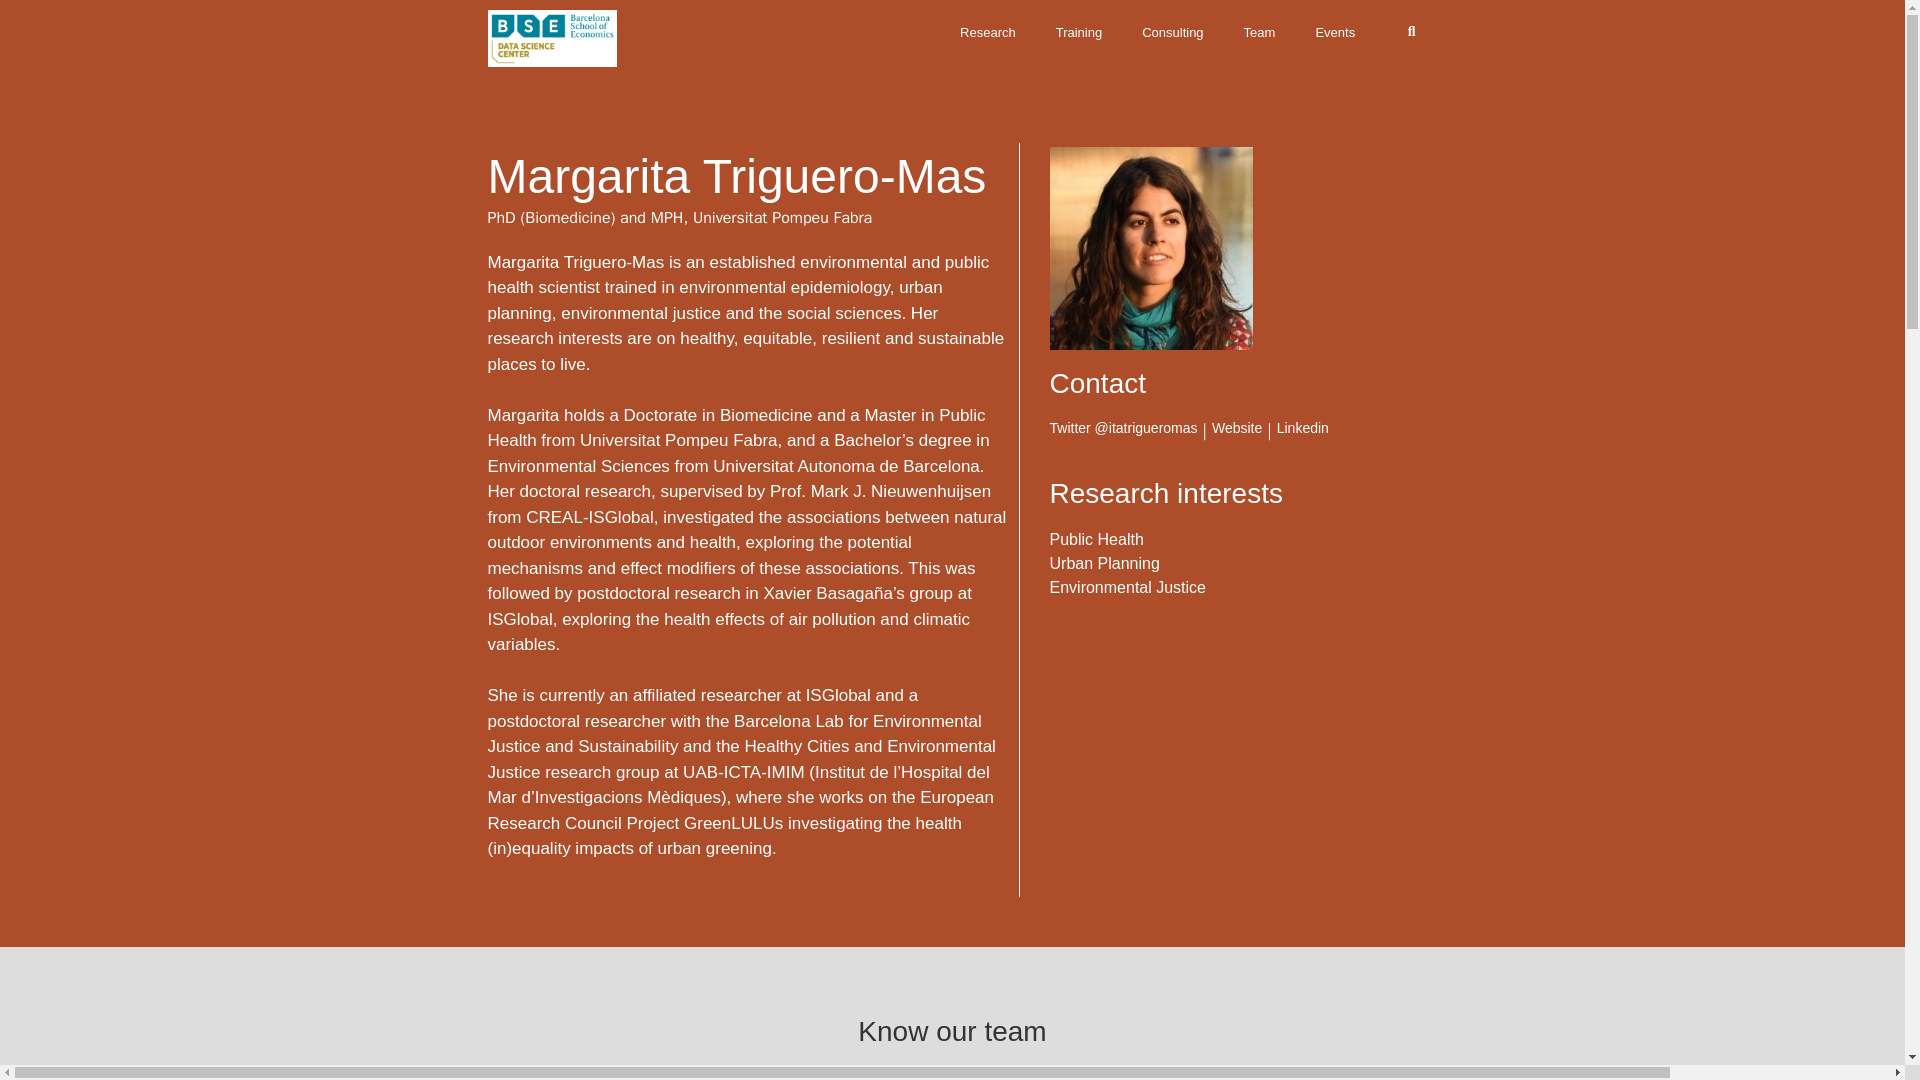 The width and height of the screenshot is (1920, 1080). Describe the element at coordinates (1334, 11) in the screenshot. I see `Events` at that location.